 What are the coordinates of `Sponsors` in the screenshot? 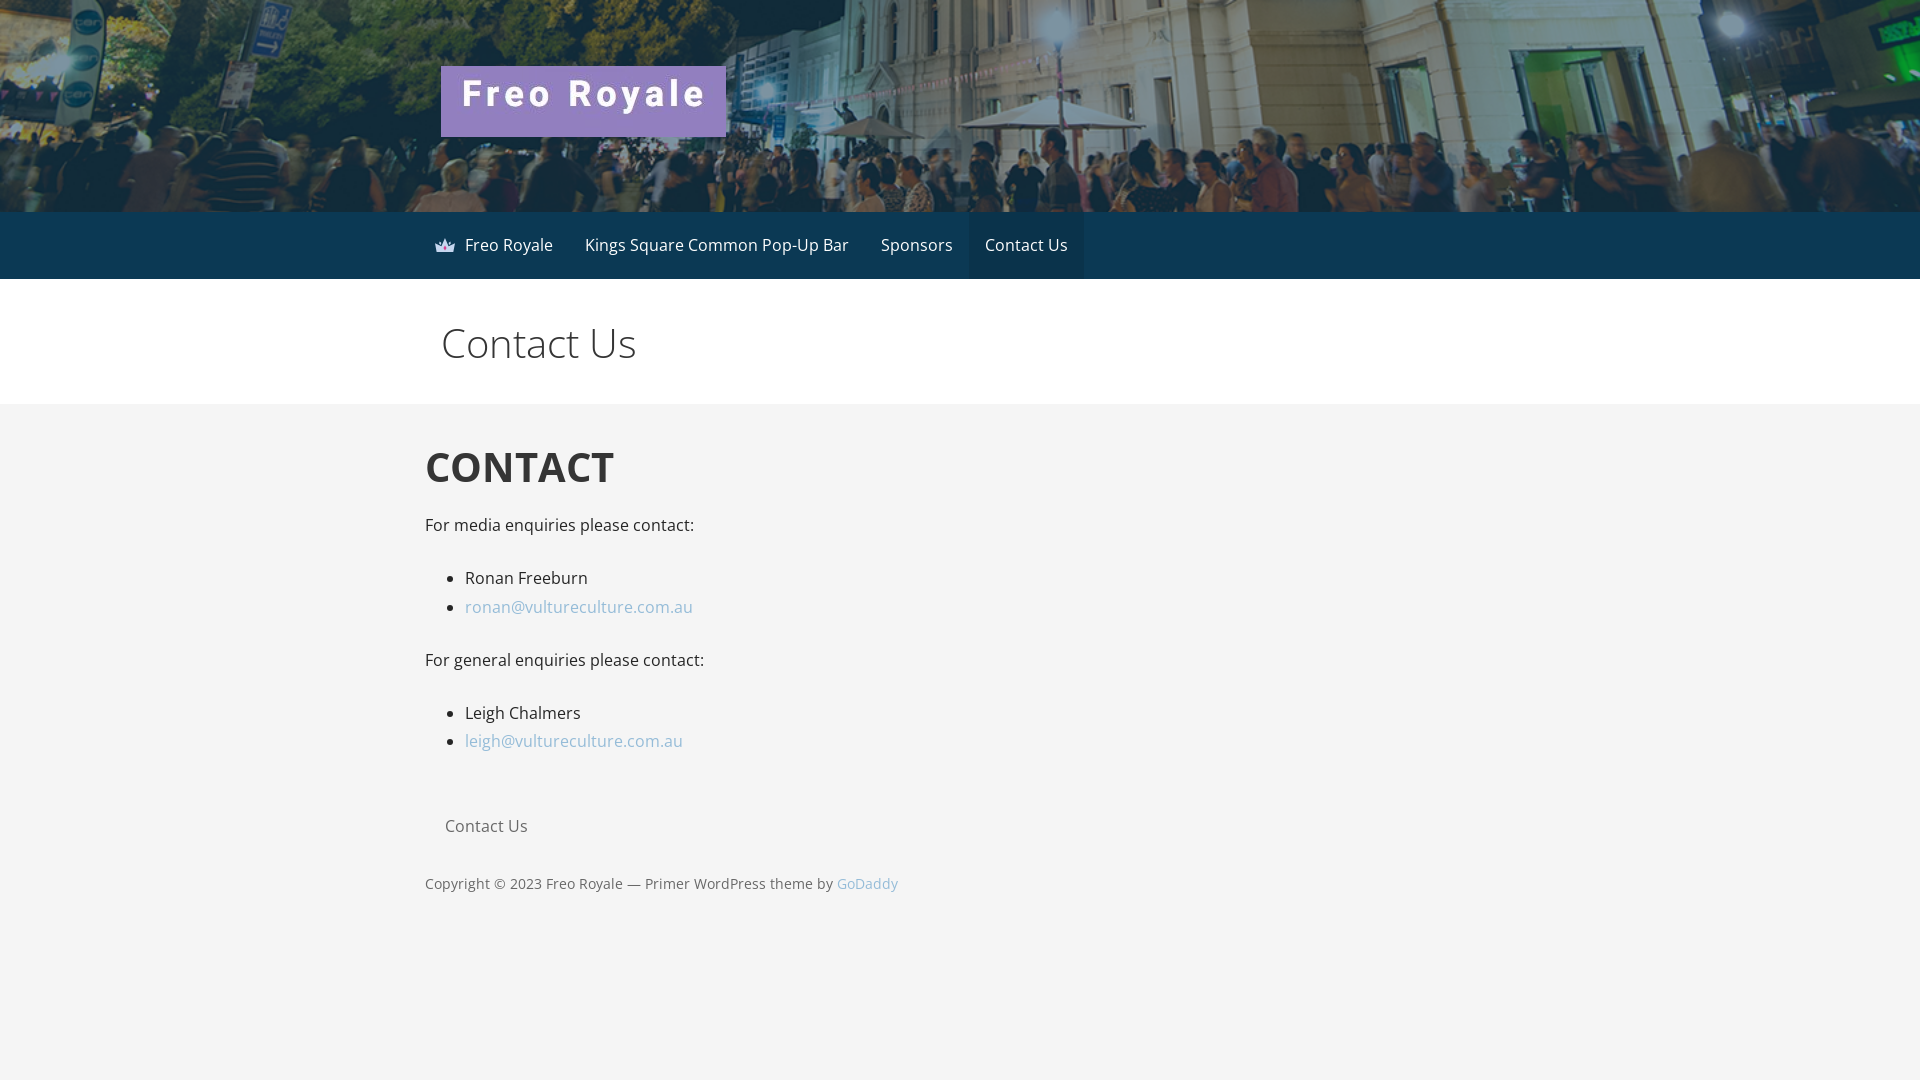 It's located at (916, 246).